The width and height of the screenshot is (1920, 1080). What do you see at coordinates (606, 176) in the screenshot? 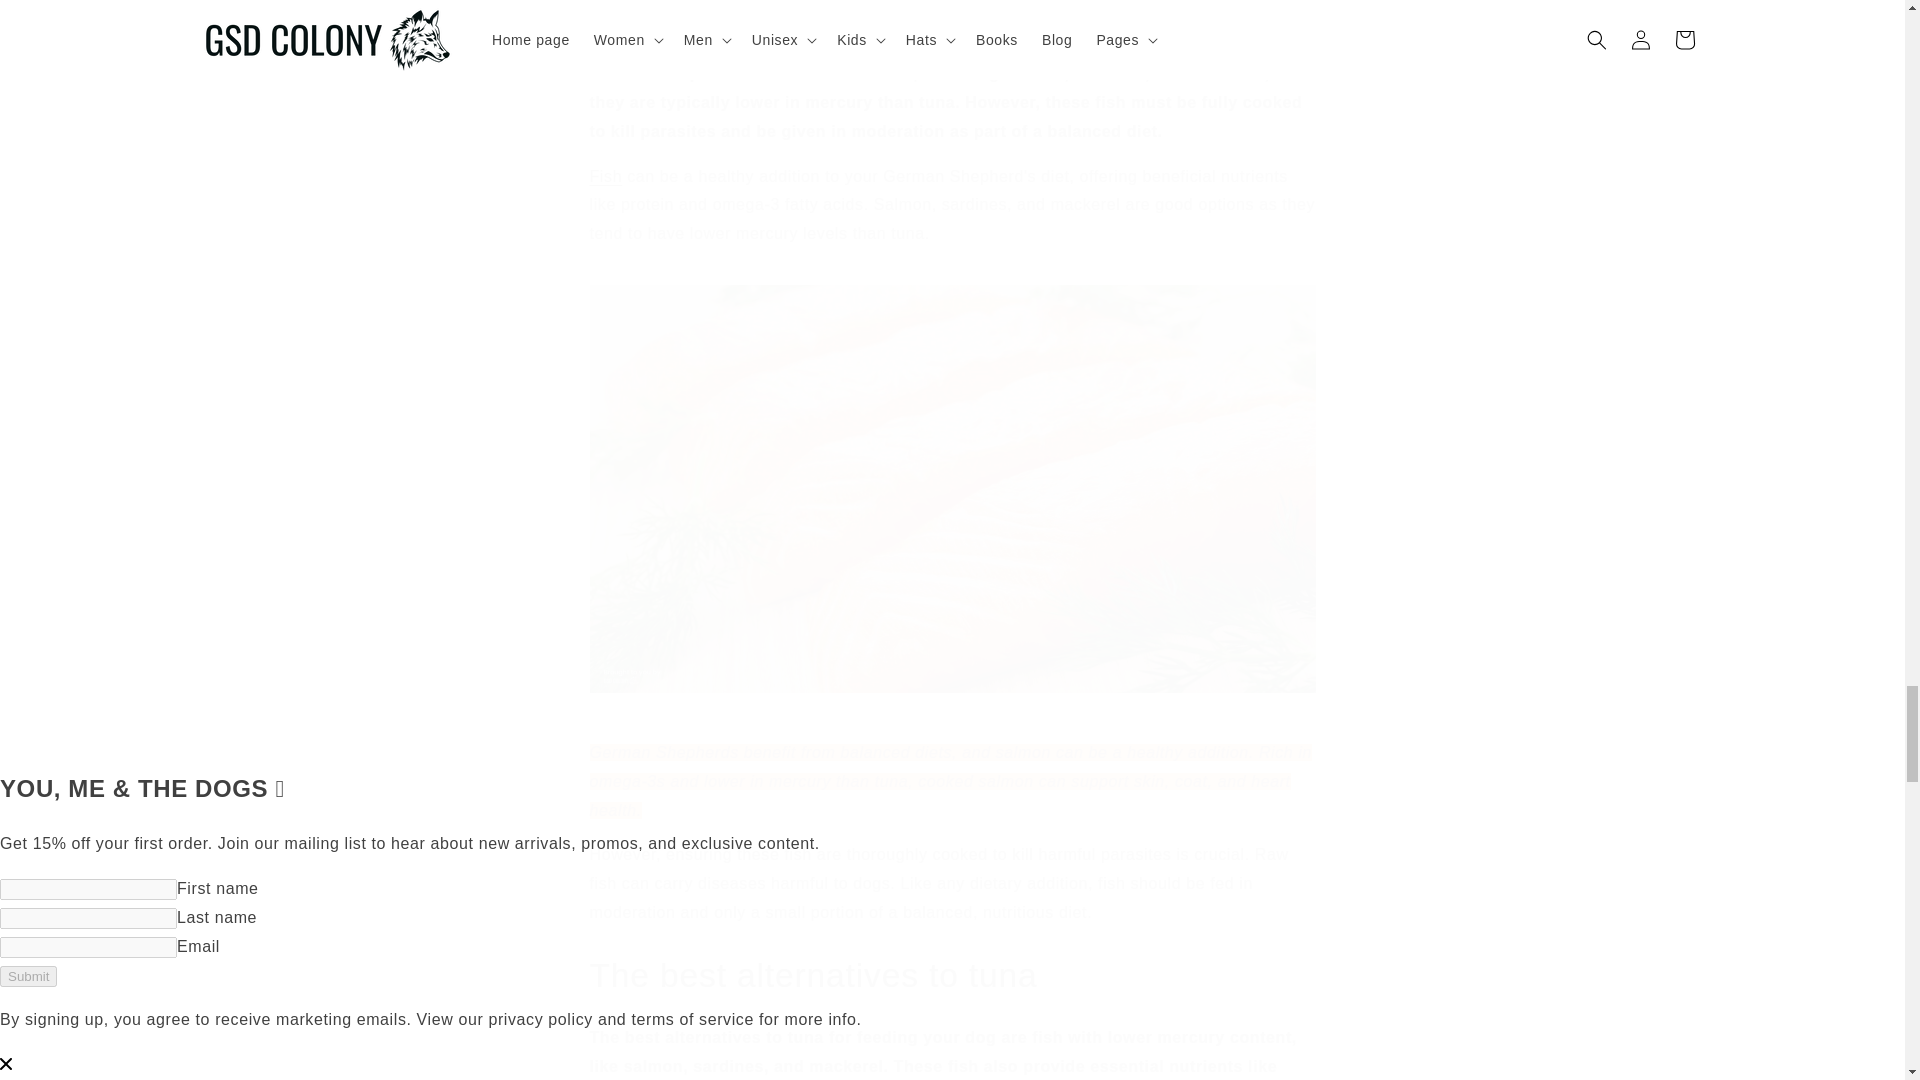
I see `Safe fish for dogs` at bounding box center [606, 176].